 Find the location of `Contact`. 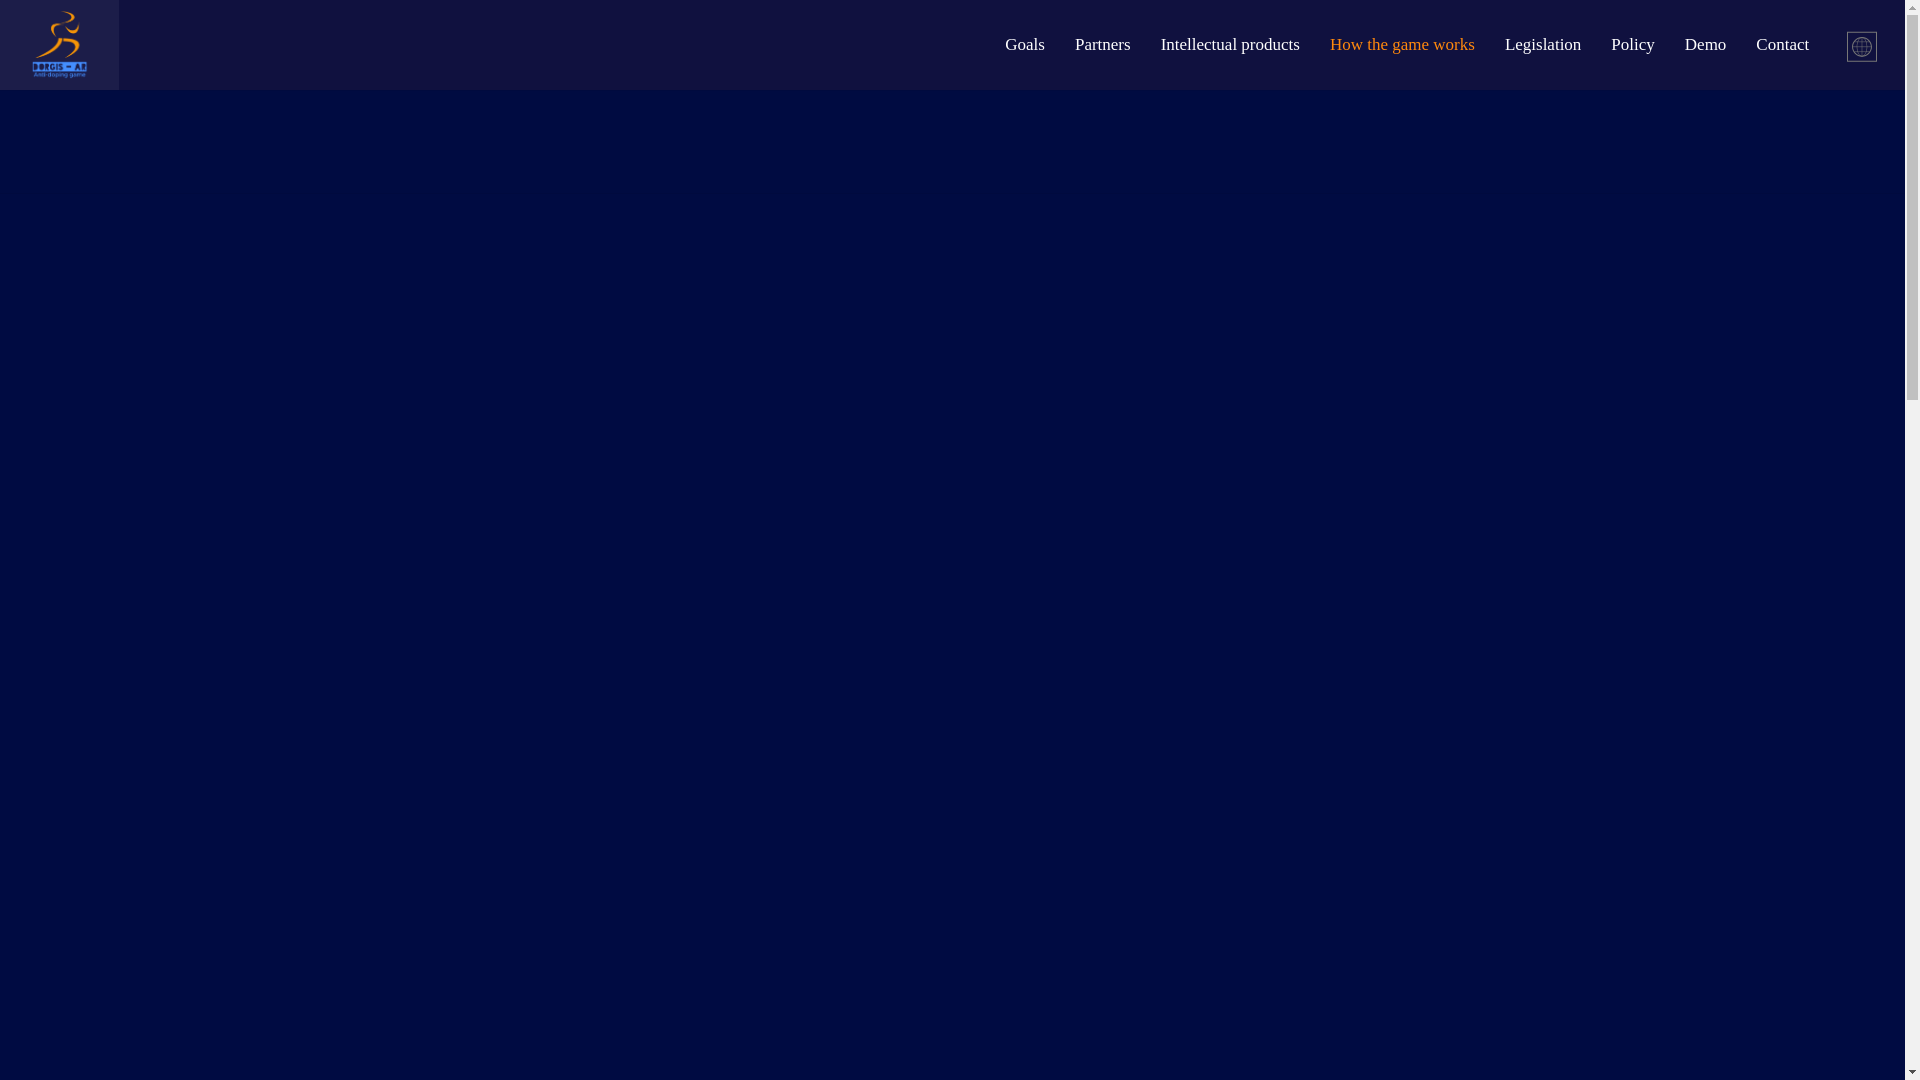

Contact is located at coordinates (1798, 44).